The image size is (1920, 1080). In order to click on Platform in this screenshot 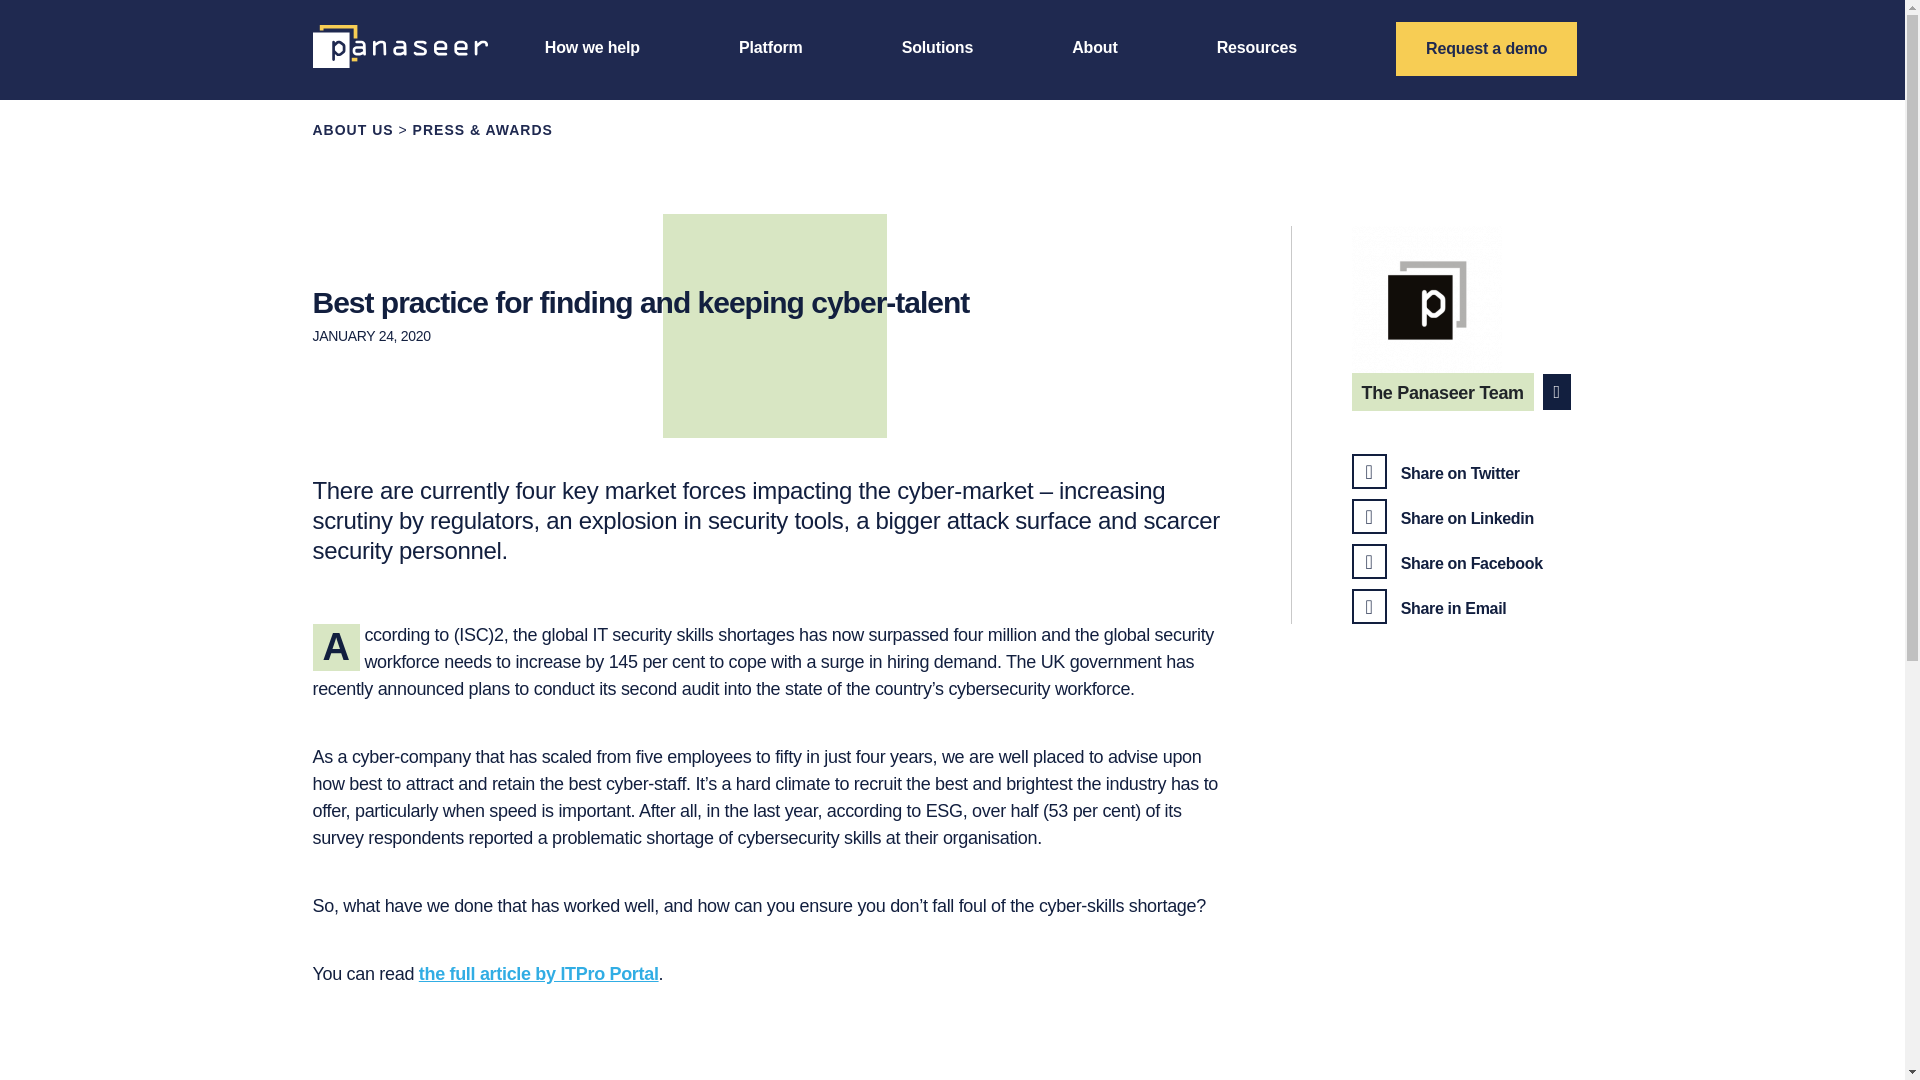, I will do `click(770, 48)`.